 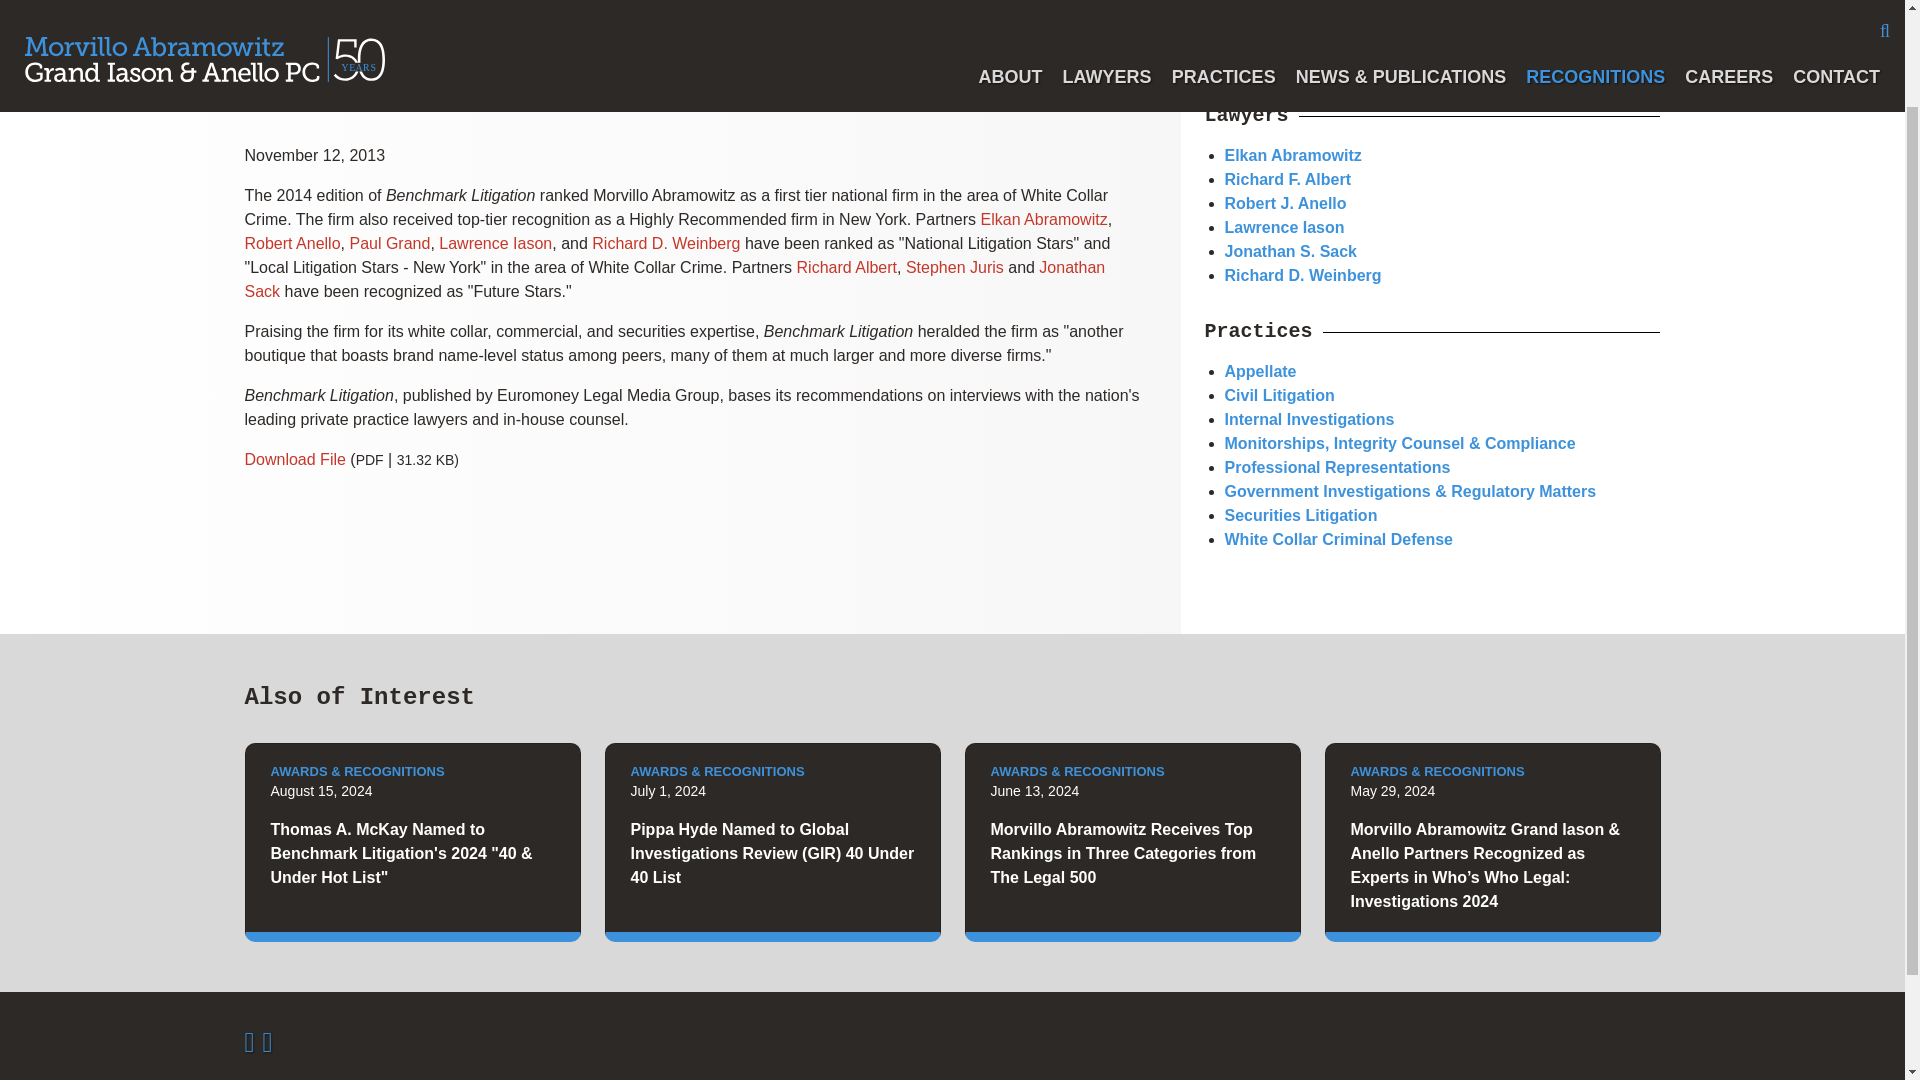 What do you see at coordinates (1288, 178) in the screenshot?
I see `Richard F. Albert` at bounding box center [1288, 178].